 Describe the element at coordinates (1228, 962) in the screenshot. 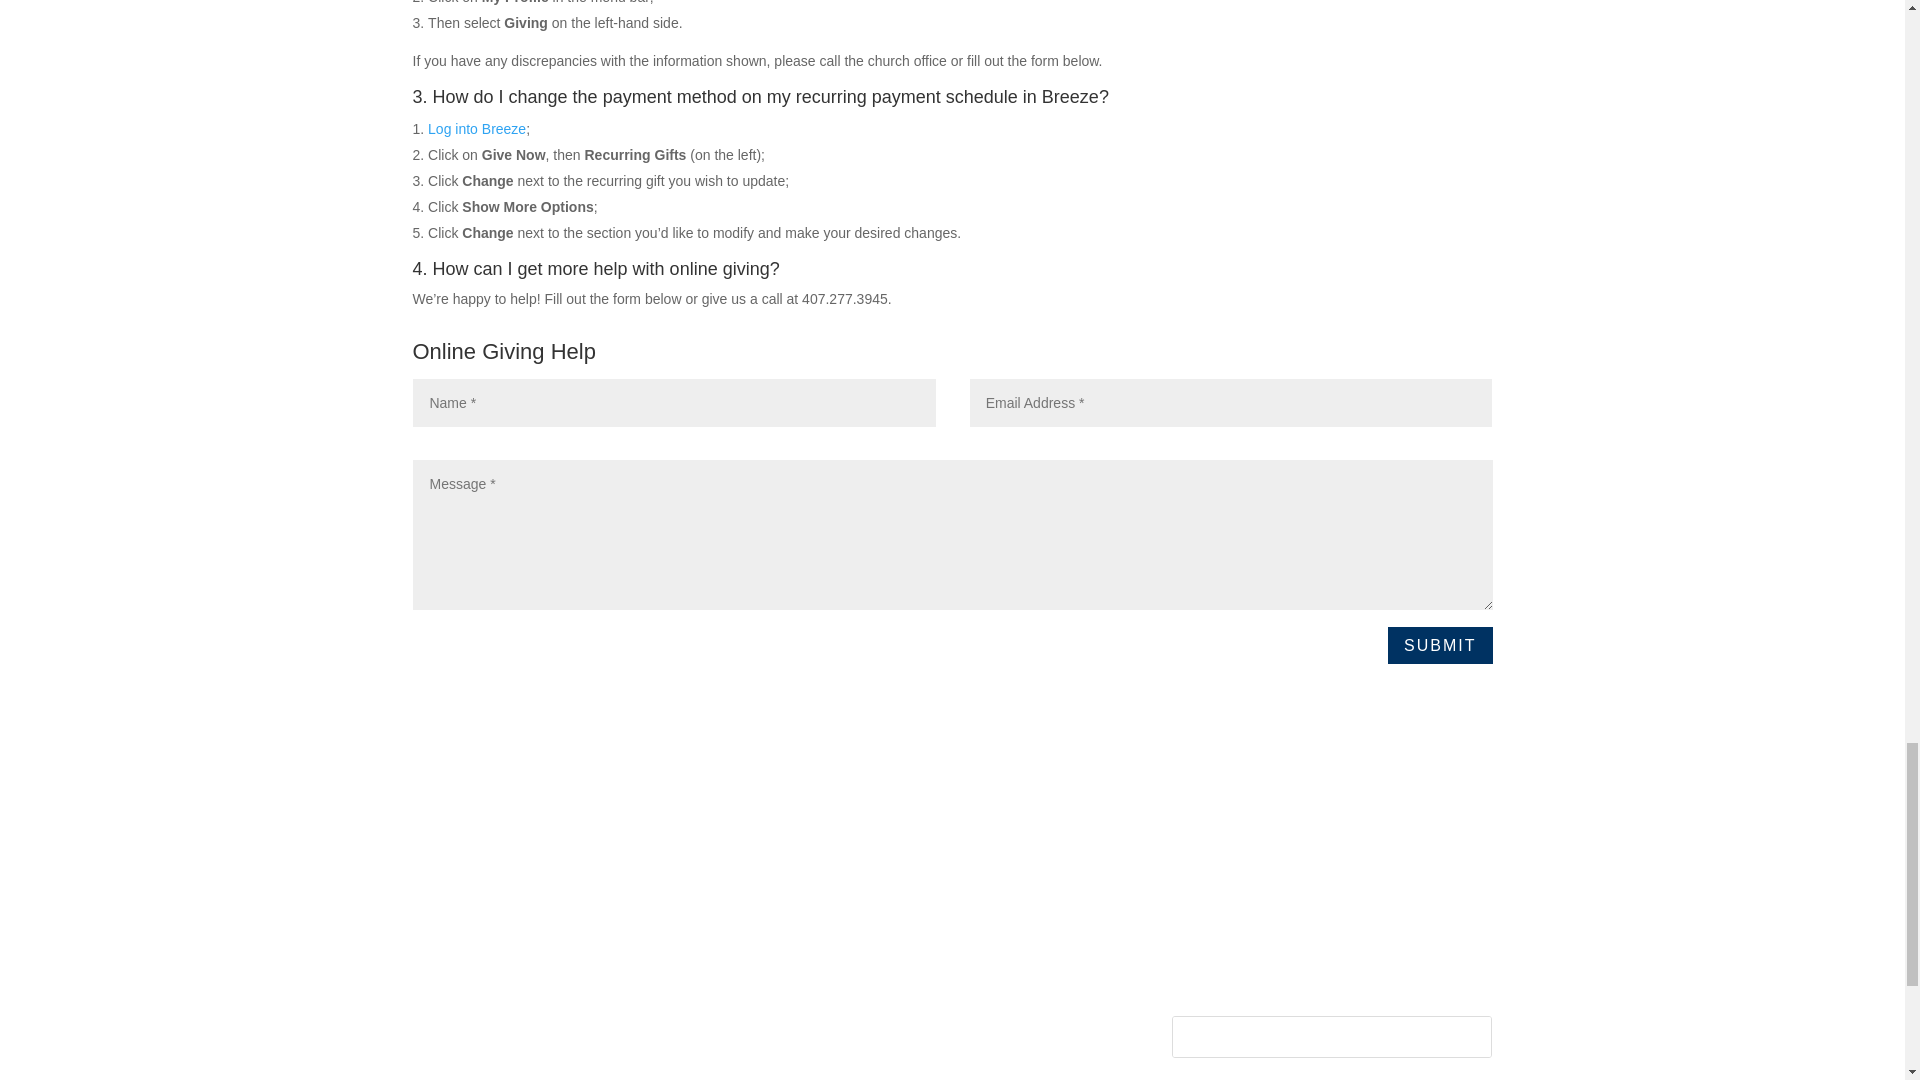

I see `Follow on X` at that location.